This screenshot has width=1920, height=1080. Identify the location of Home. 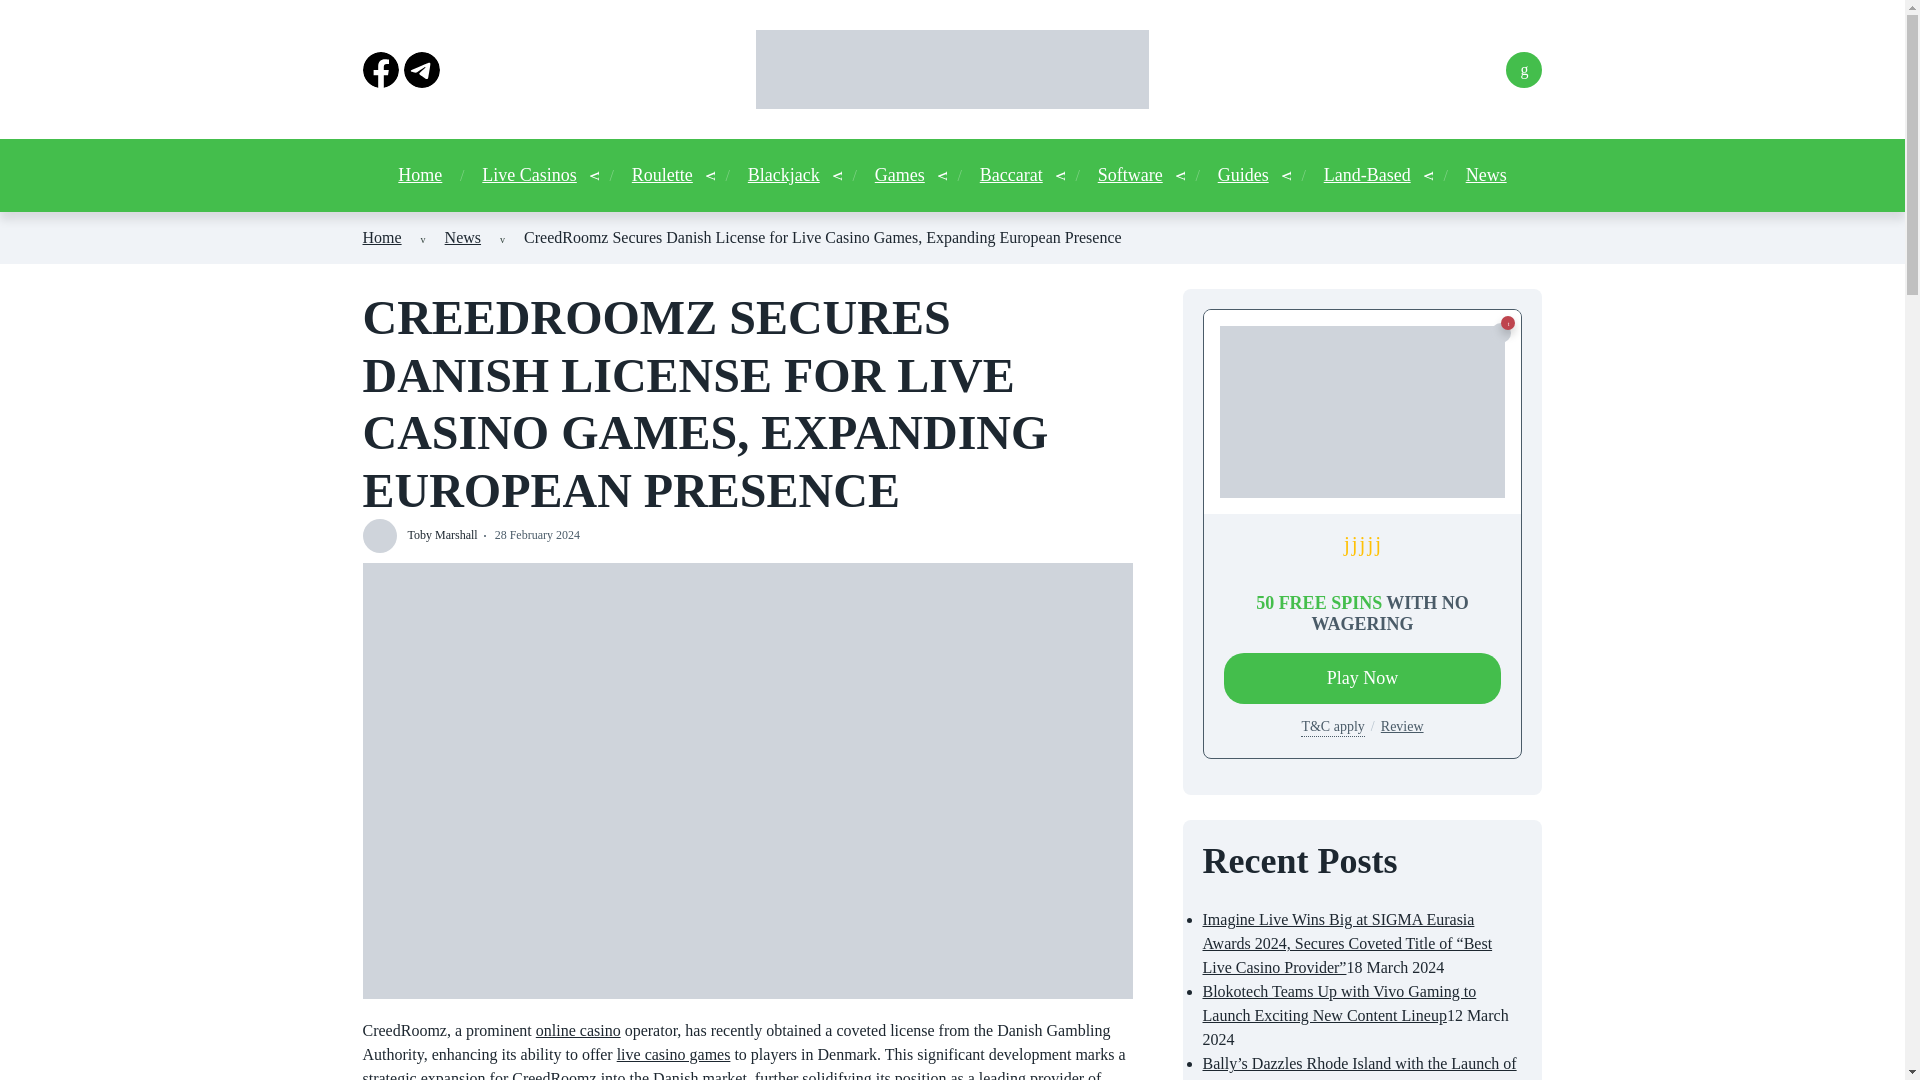
(419, 176).